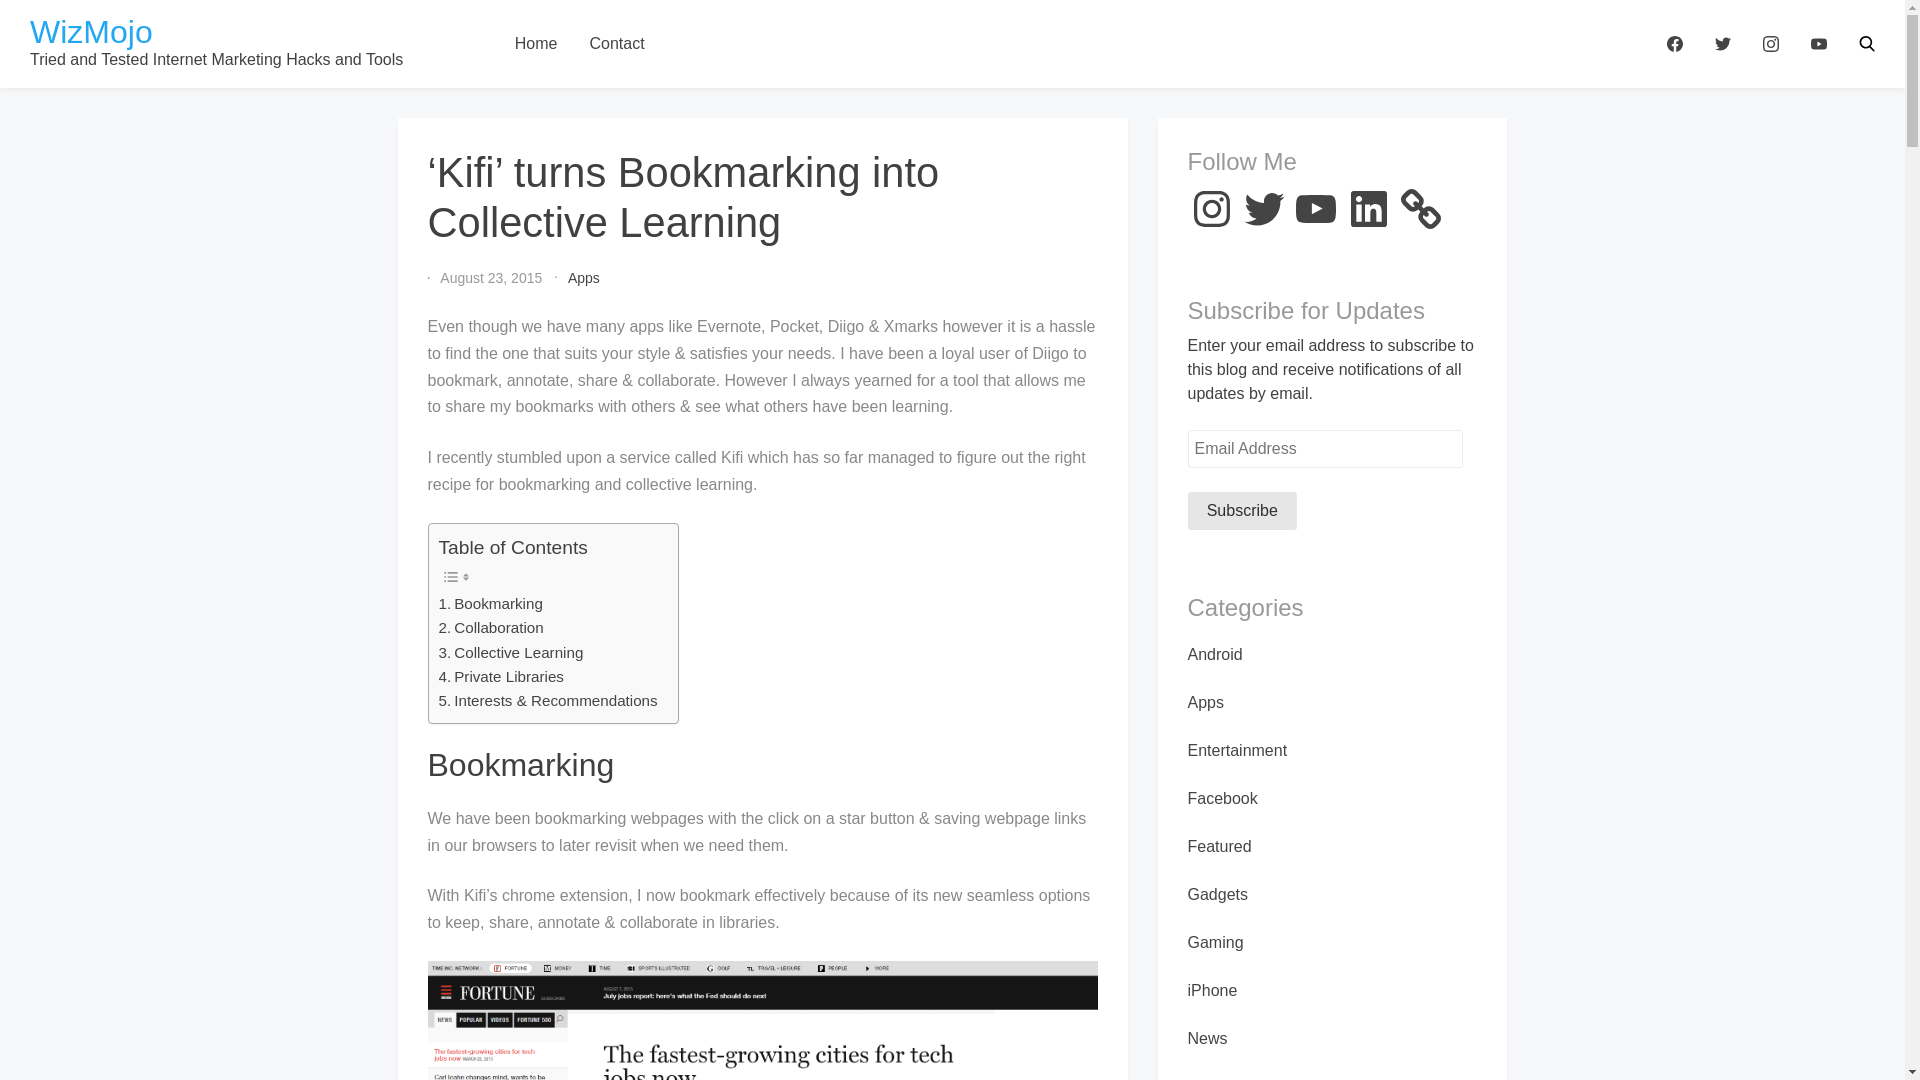 The width and height of the screenshot is (1920, 1080). What do you see at coordinates (1316, 208) in the screenshot?
I see `YouTube` at bounding box center [1316, 208].